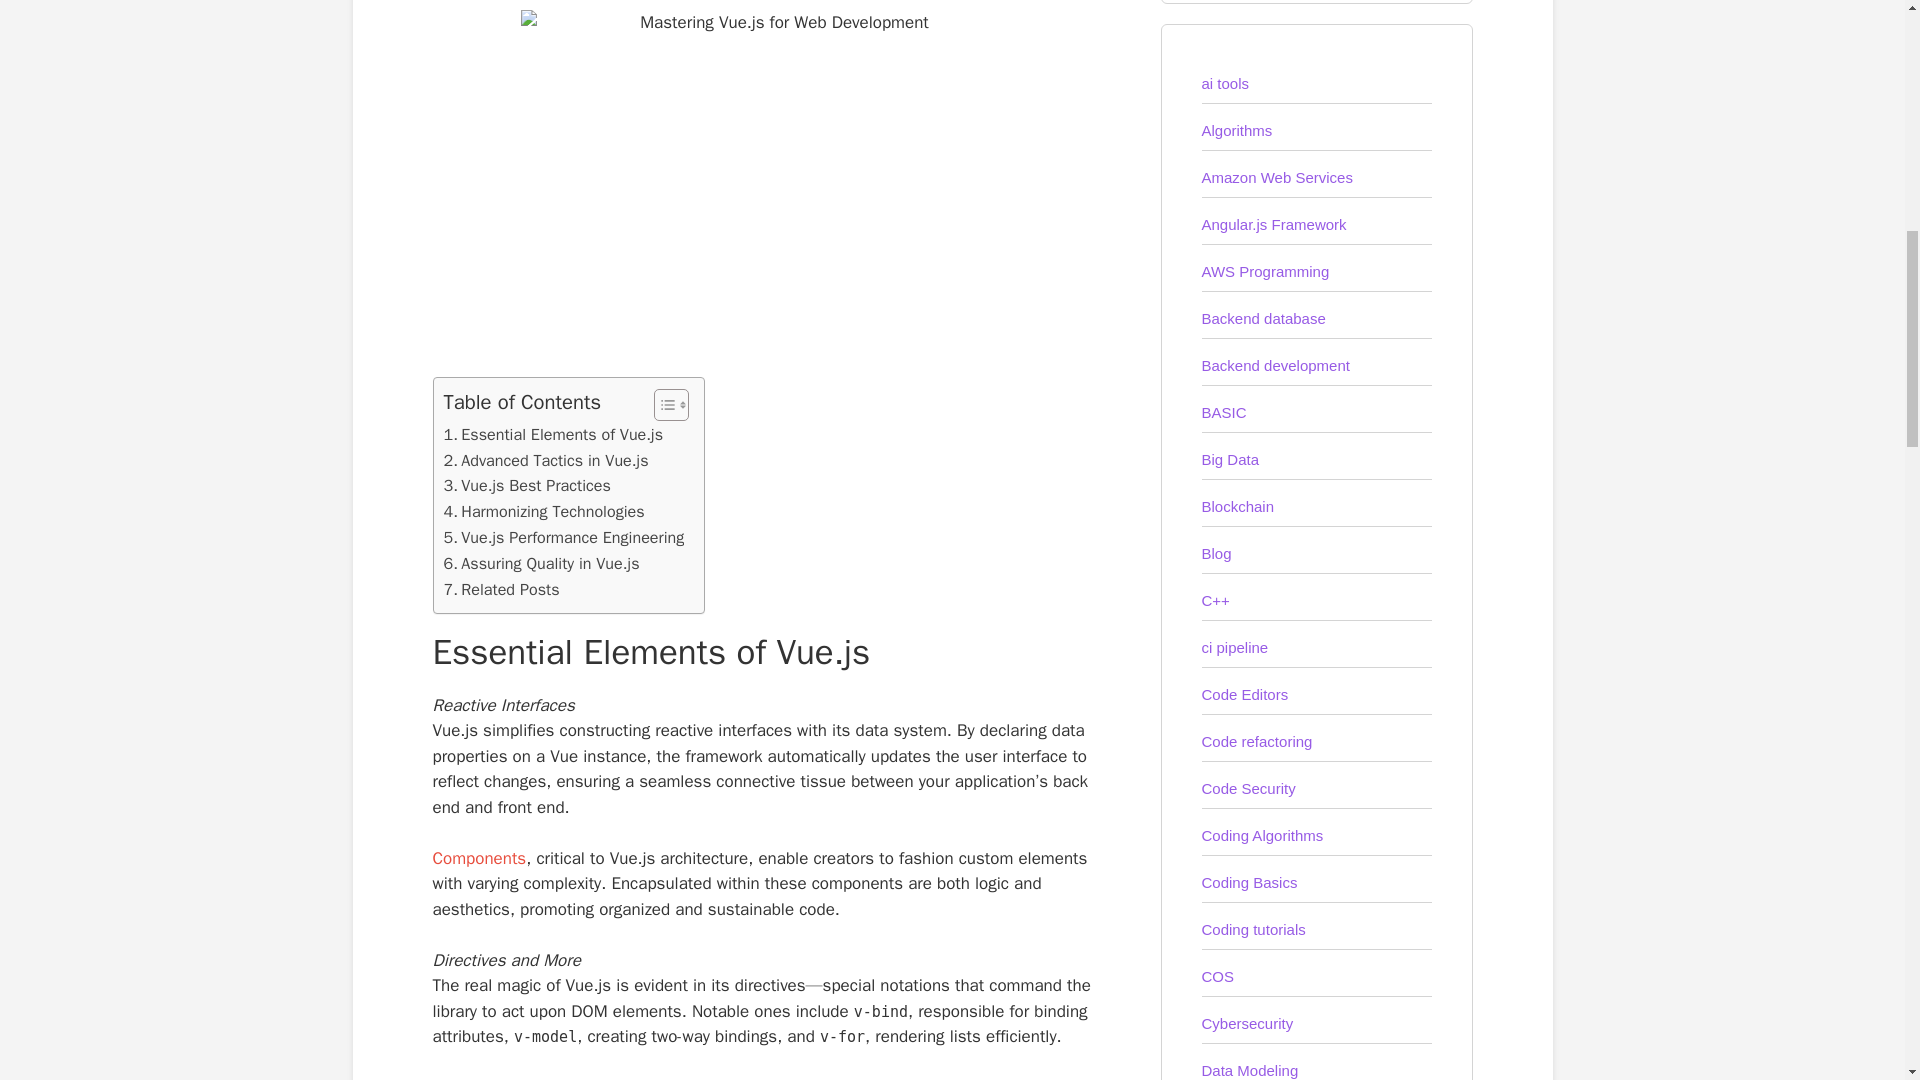  I want to click on Assuring Quality in Vue.js, so click(541, 563).